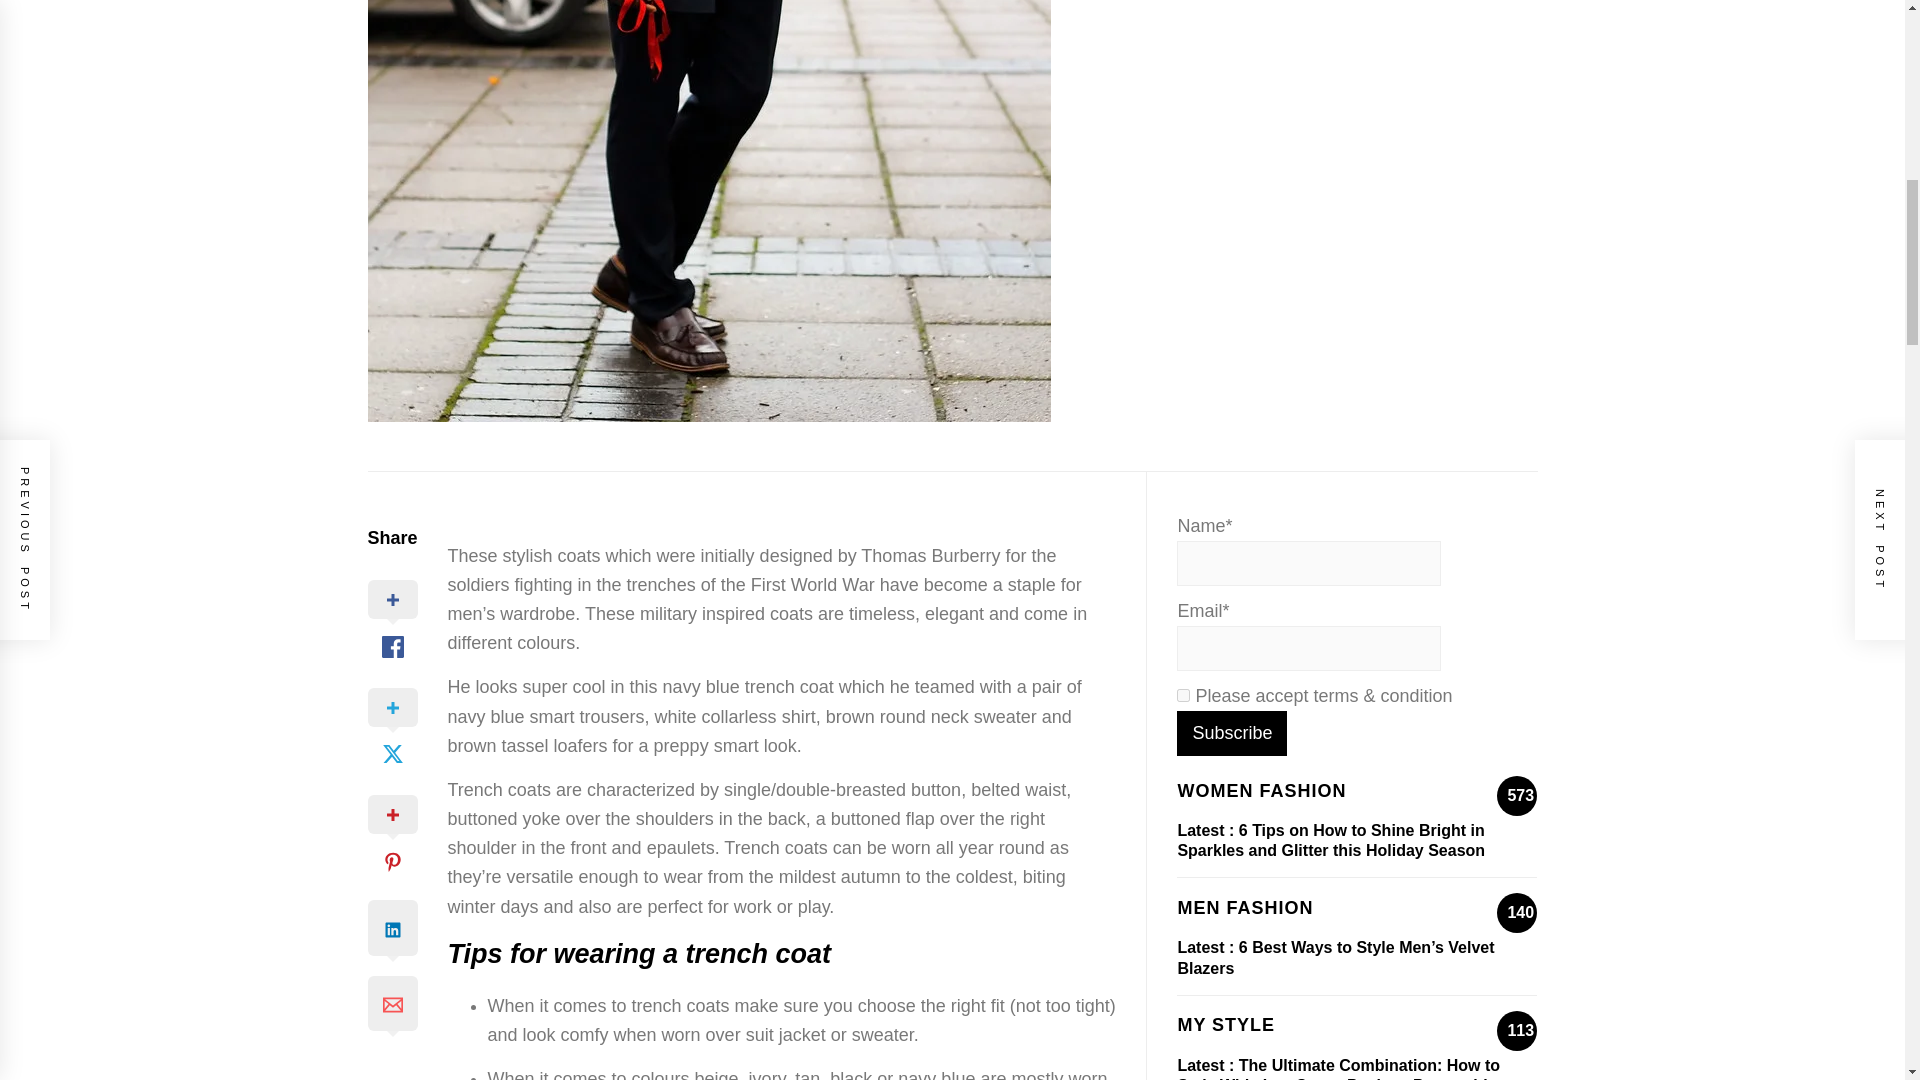 This screenshot has height=1080, width=1920. What do you see at coordinates (1231, 733) in the screenshot?
I see `Subscribe` at bounding box center [1231, 733].